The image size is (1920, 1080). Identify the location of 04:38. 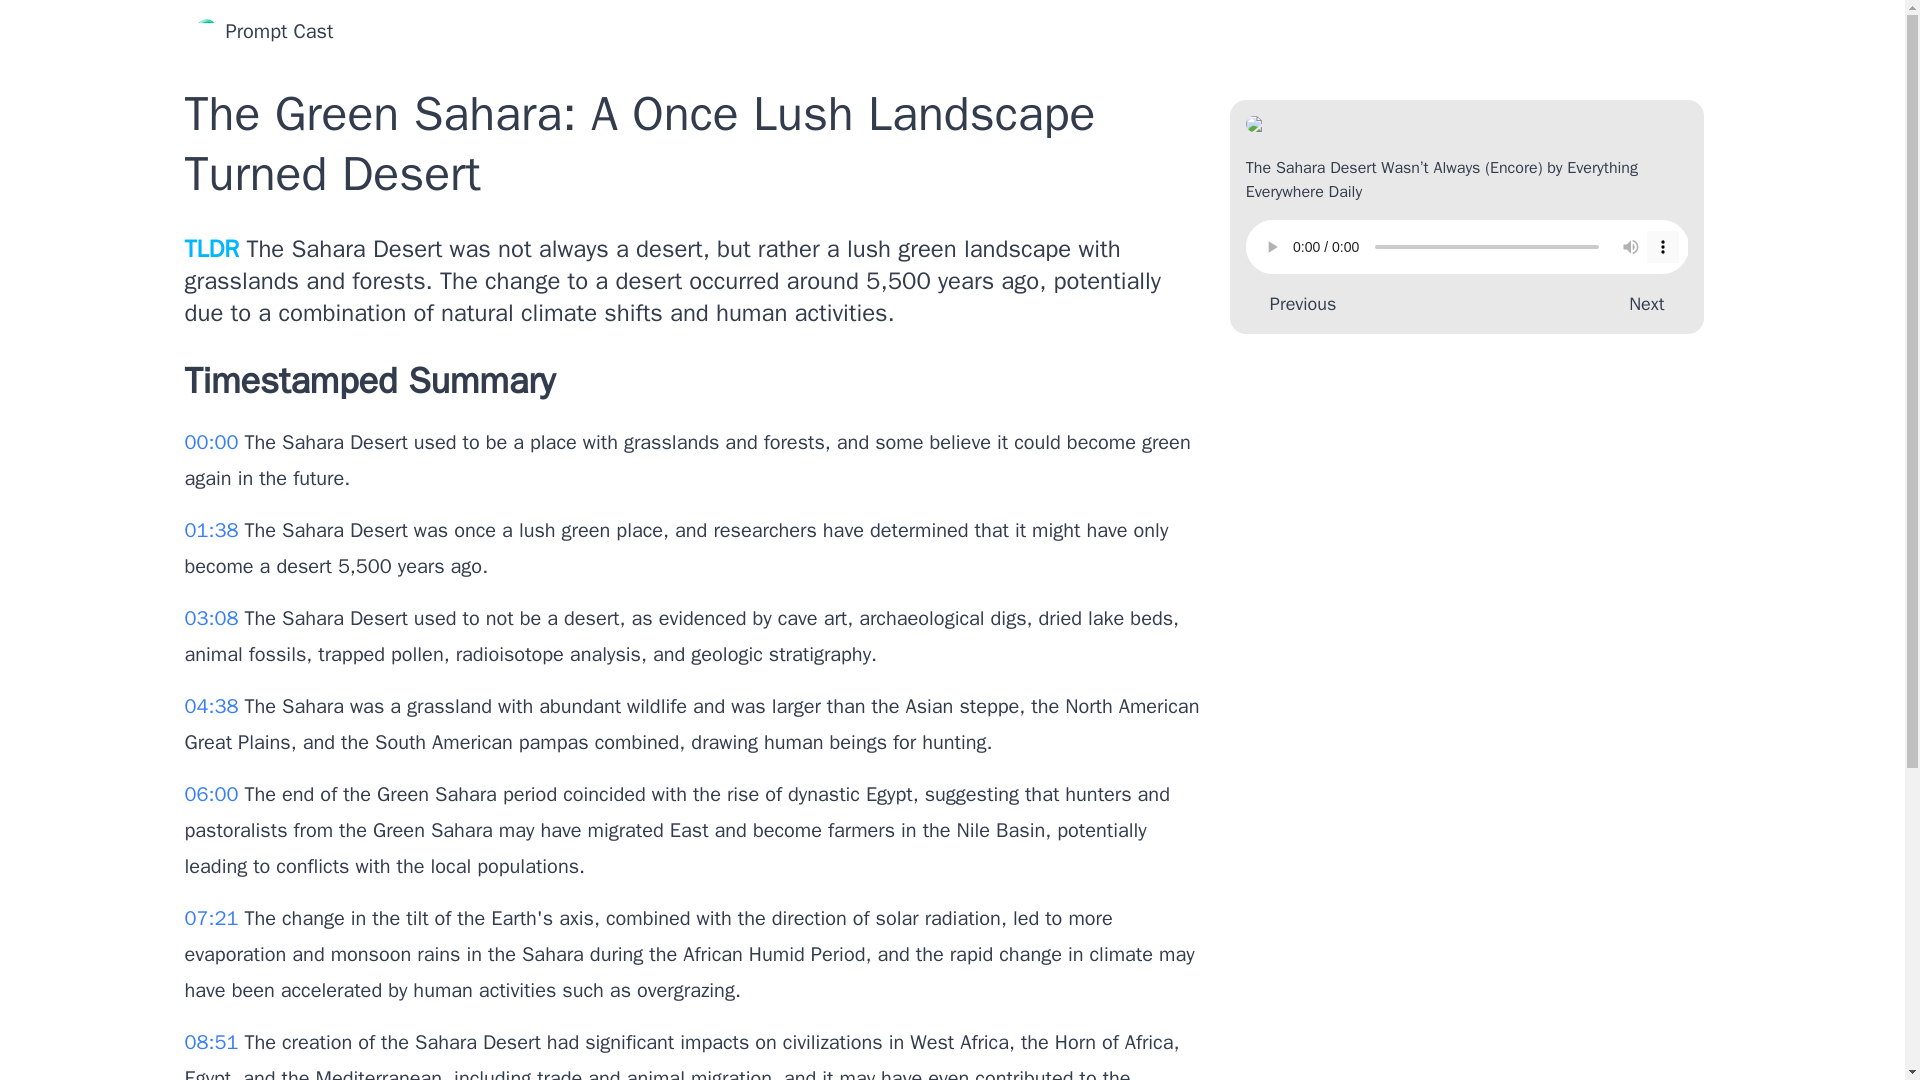
(214, 706).